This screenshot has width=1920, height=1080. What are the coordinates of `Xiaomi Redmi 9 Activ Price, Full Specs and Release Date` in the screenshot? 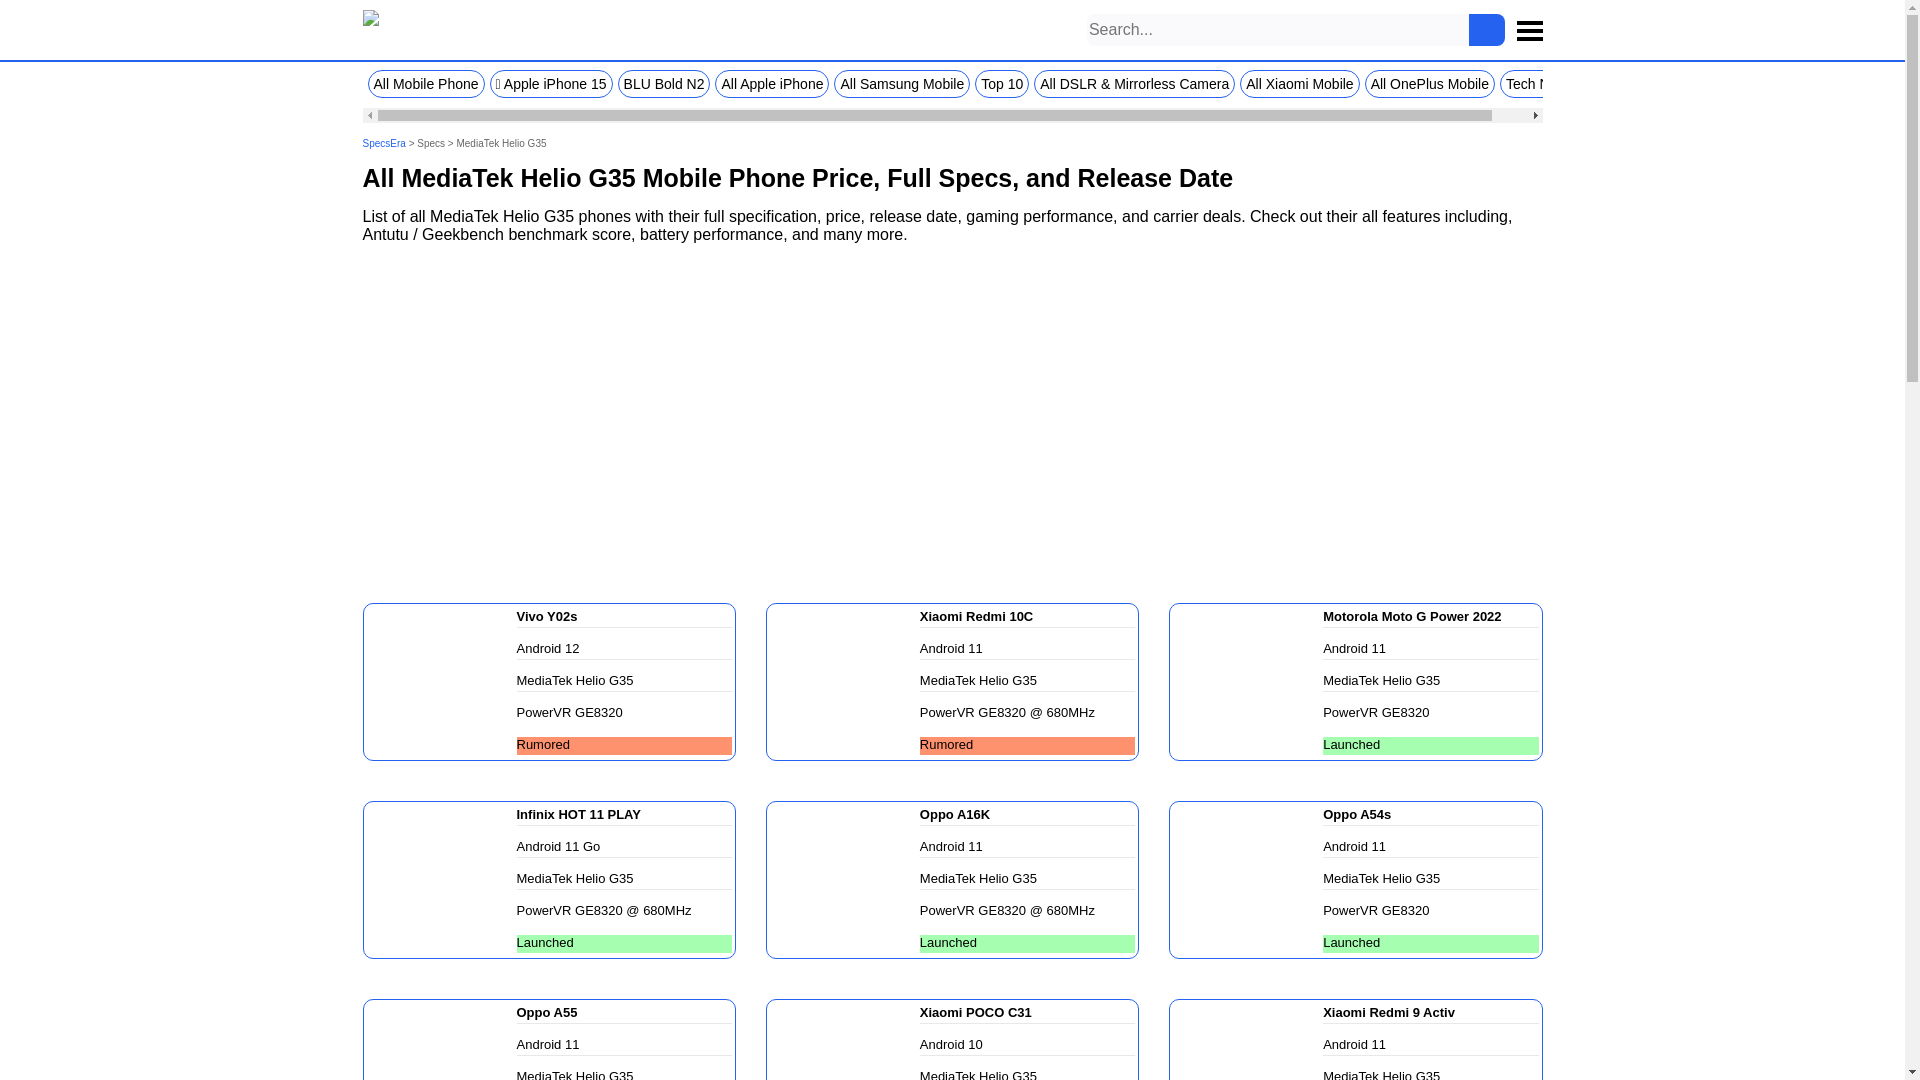 It's located at (1248, 1041).